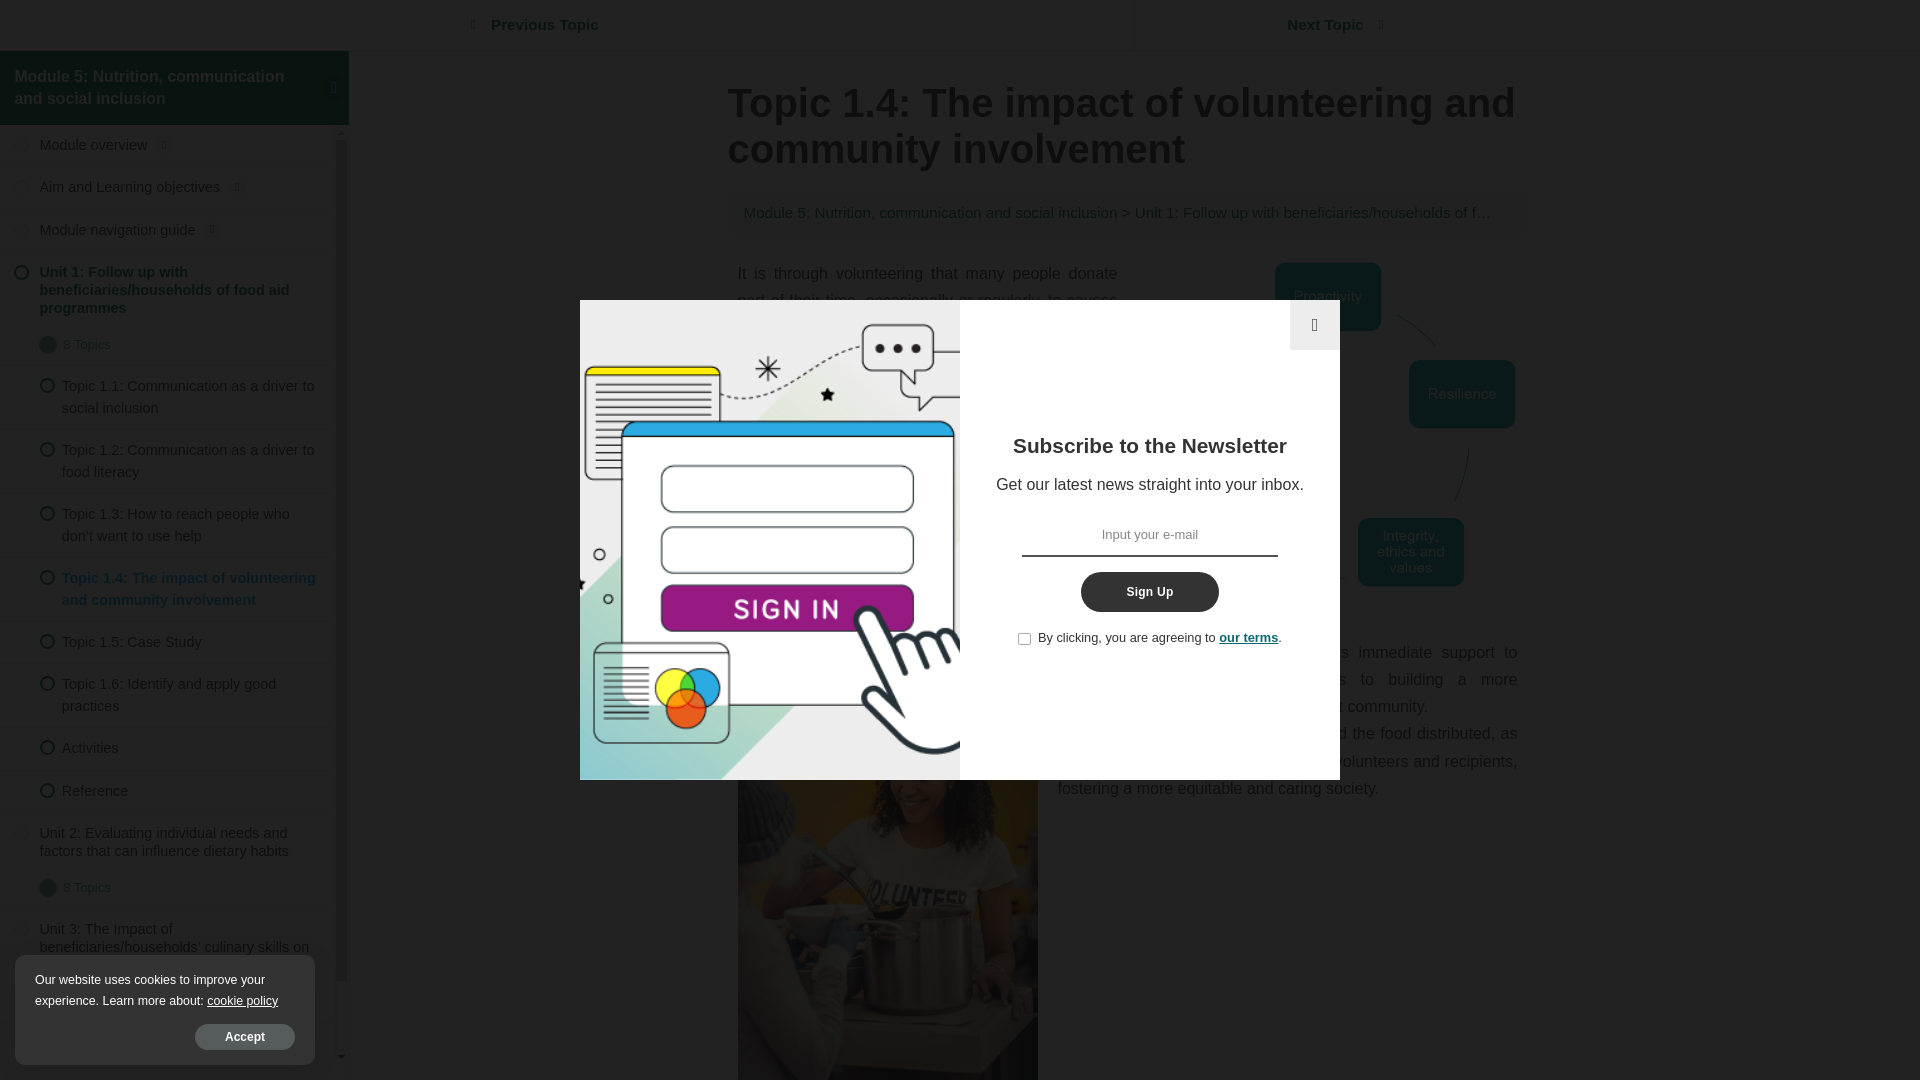  Describe the element at coordinates (148, 86) in the screenshot. I see `Module 5: Nutrition, communication and social inclusion` at that location.